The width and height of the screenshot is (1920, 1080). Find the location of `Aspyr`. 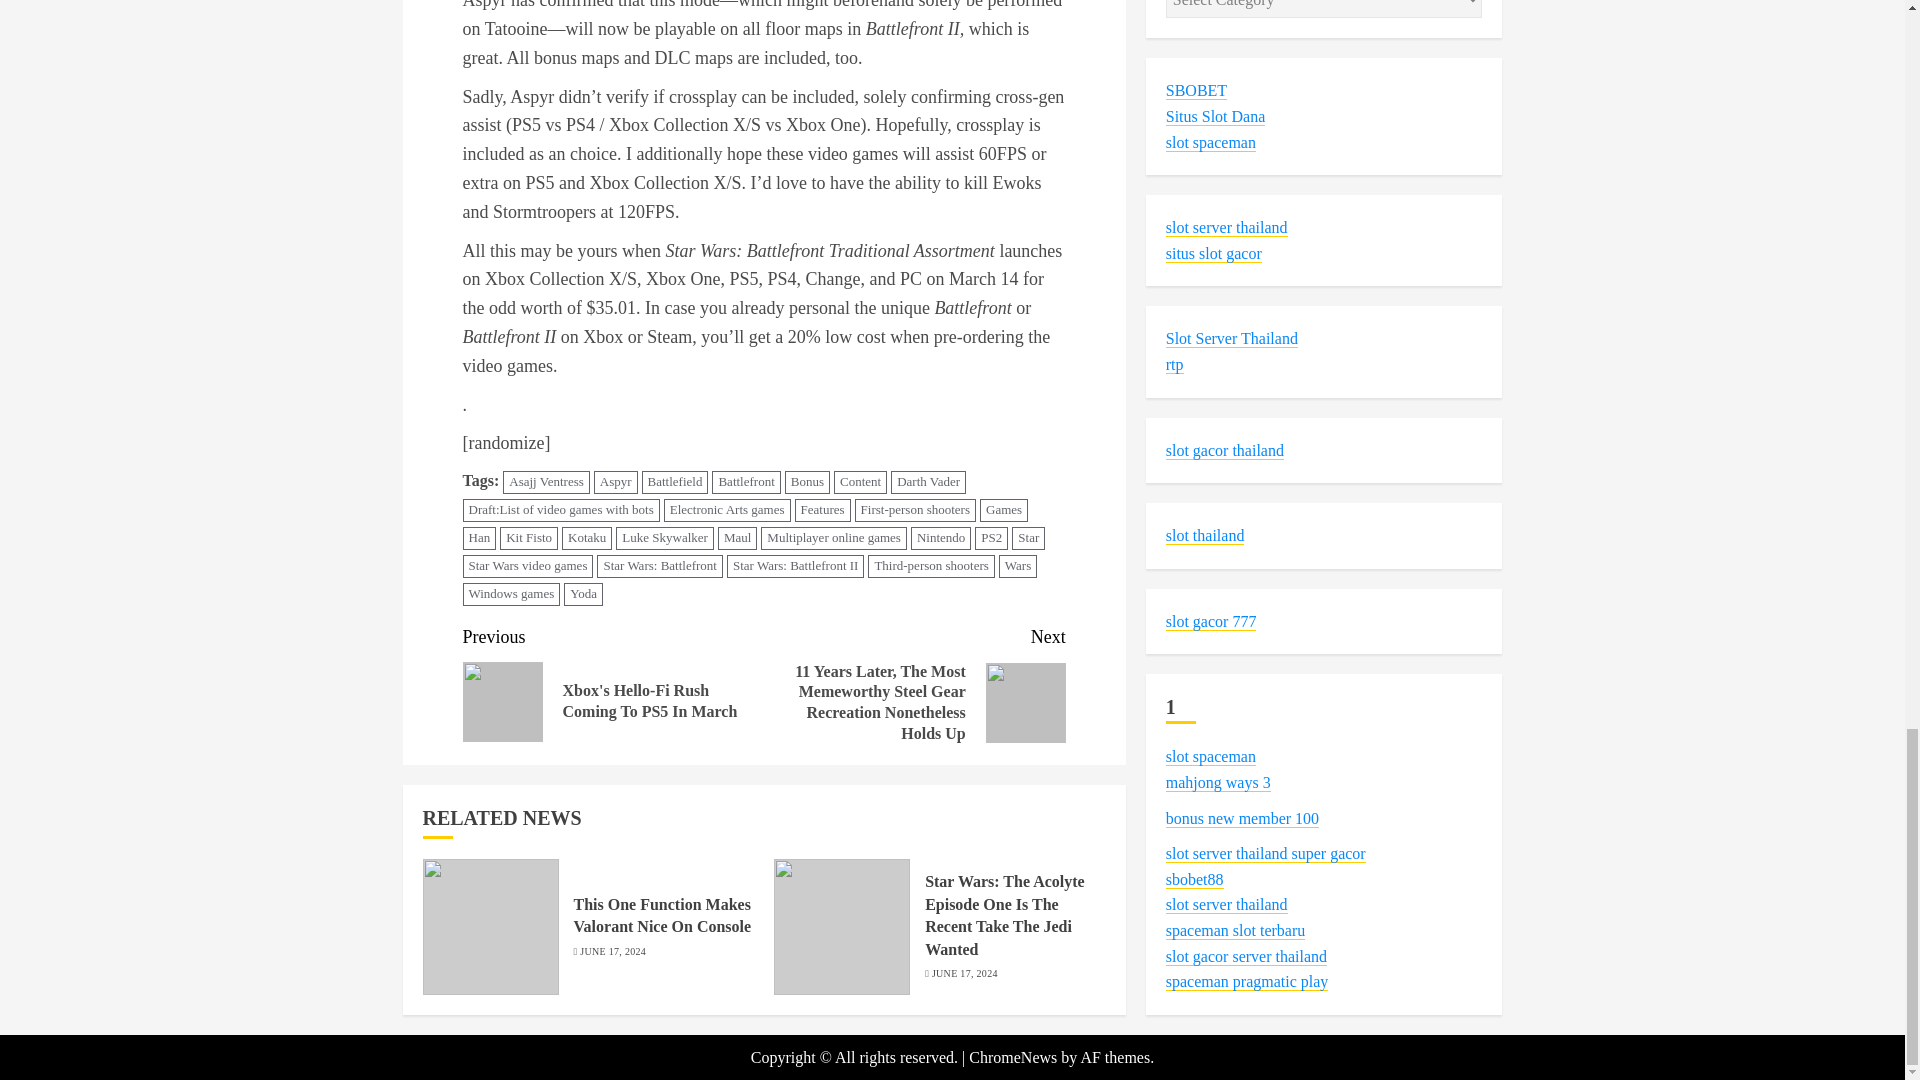

Aspyr is located at coordinates (615, 482).